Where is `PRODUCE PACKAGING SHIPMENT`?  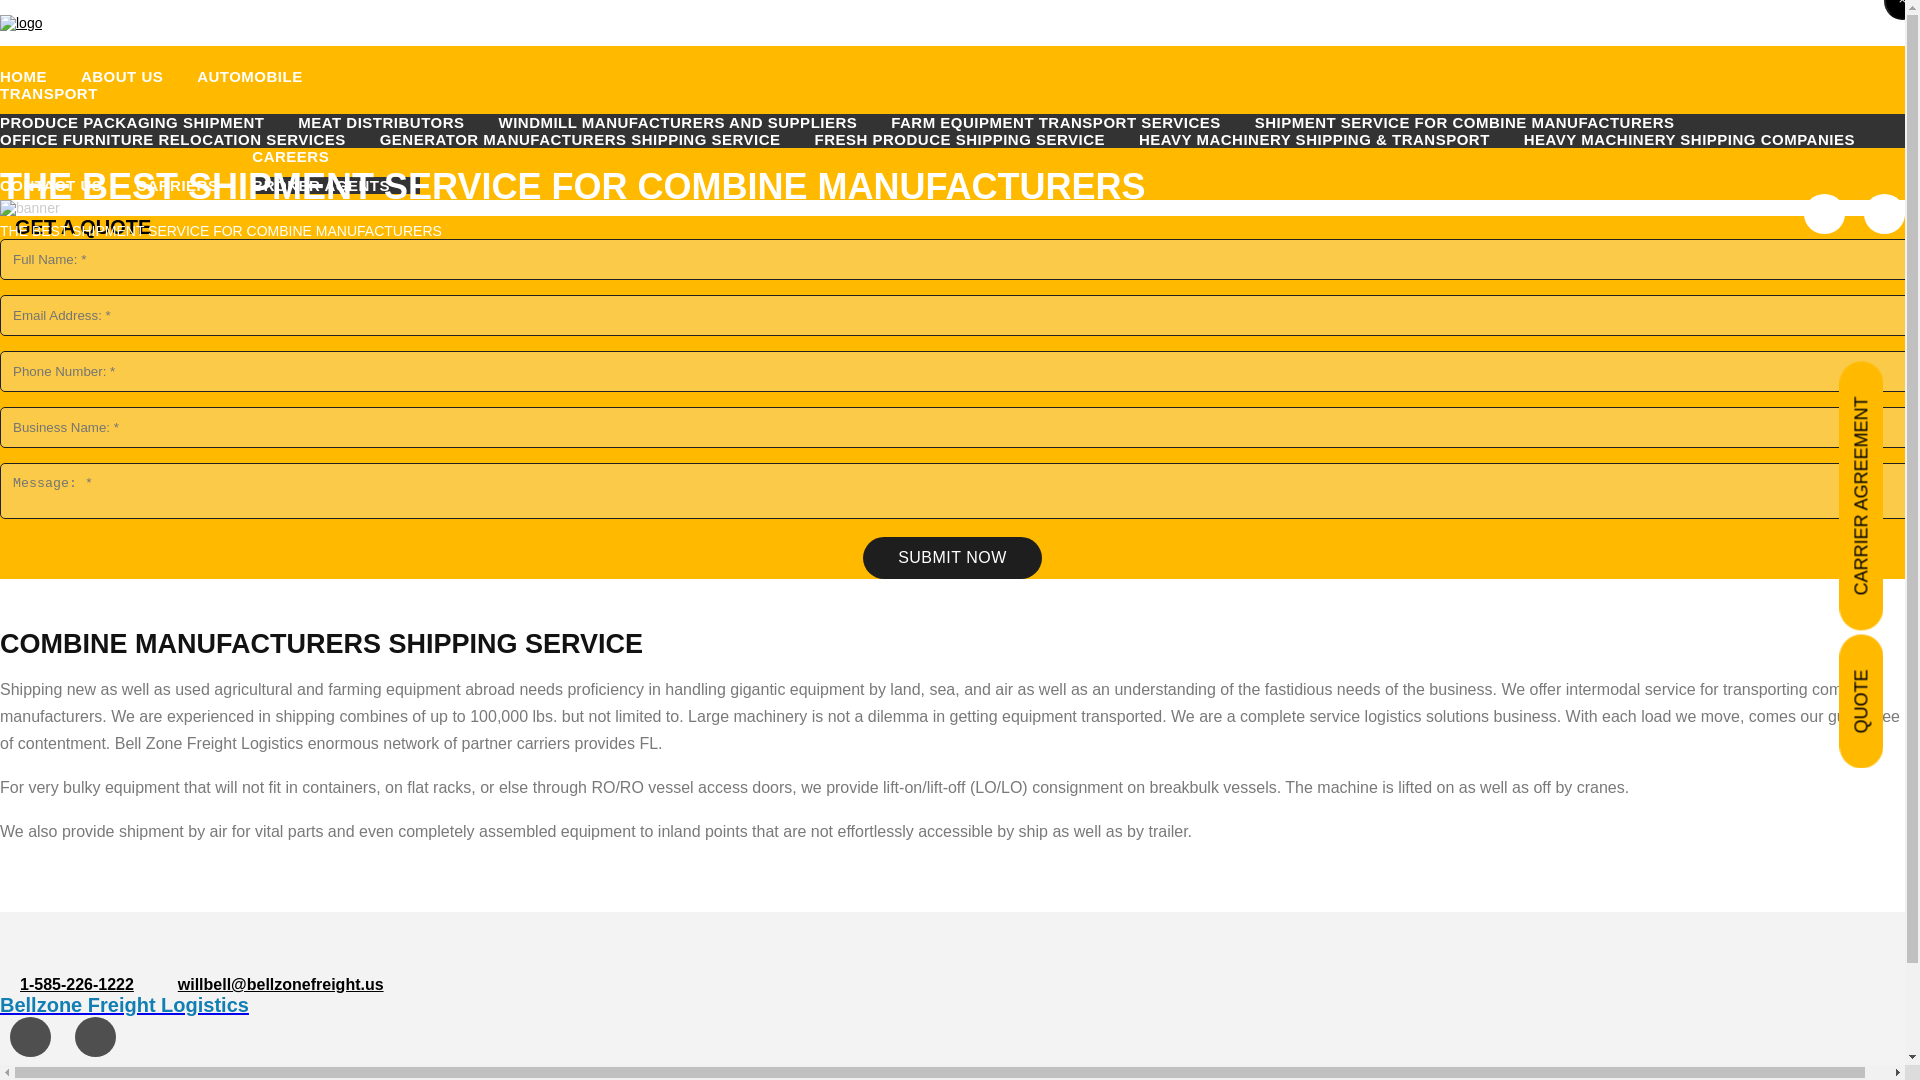
PRODUCE PACKAGING SHIPMENT is located at coordinates (146, 122).